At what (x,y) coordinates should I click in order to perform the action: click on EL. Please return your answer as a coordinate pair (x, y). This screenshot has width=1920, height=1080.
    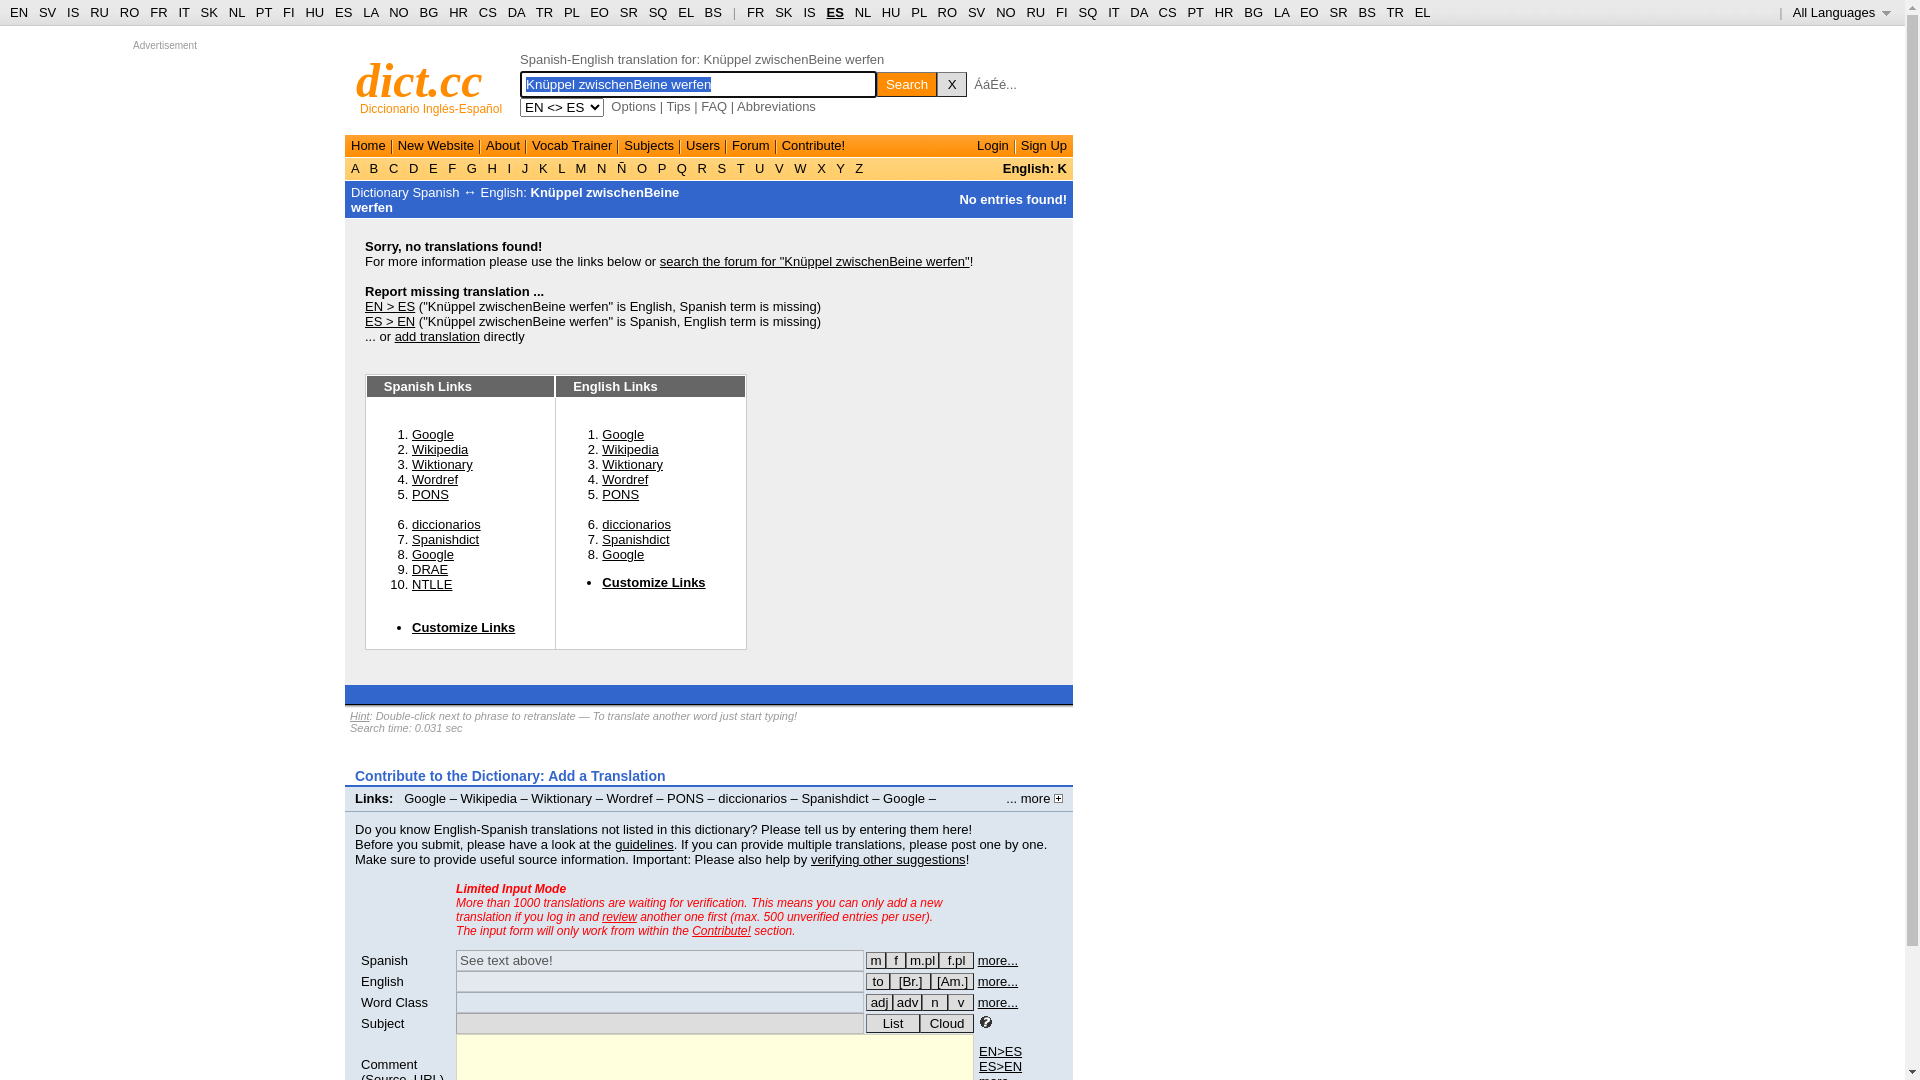
    Looking at the image, I should click on (686, 12).